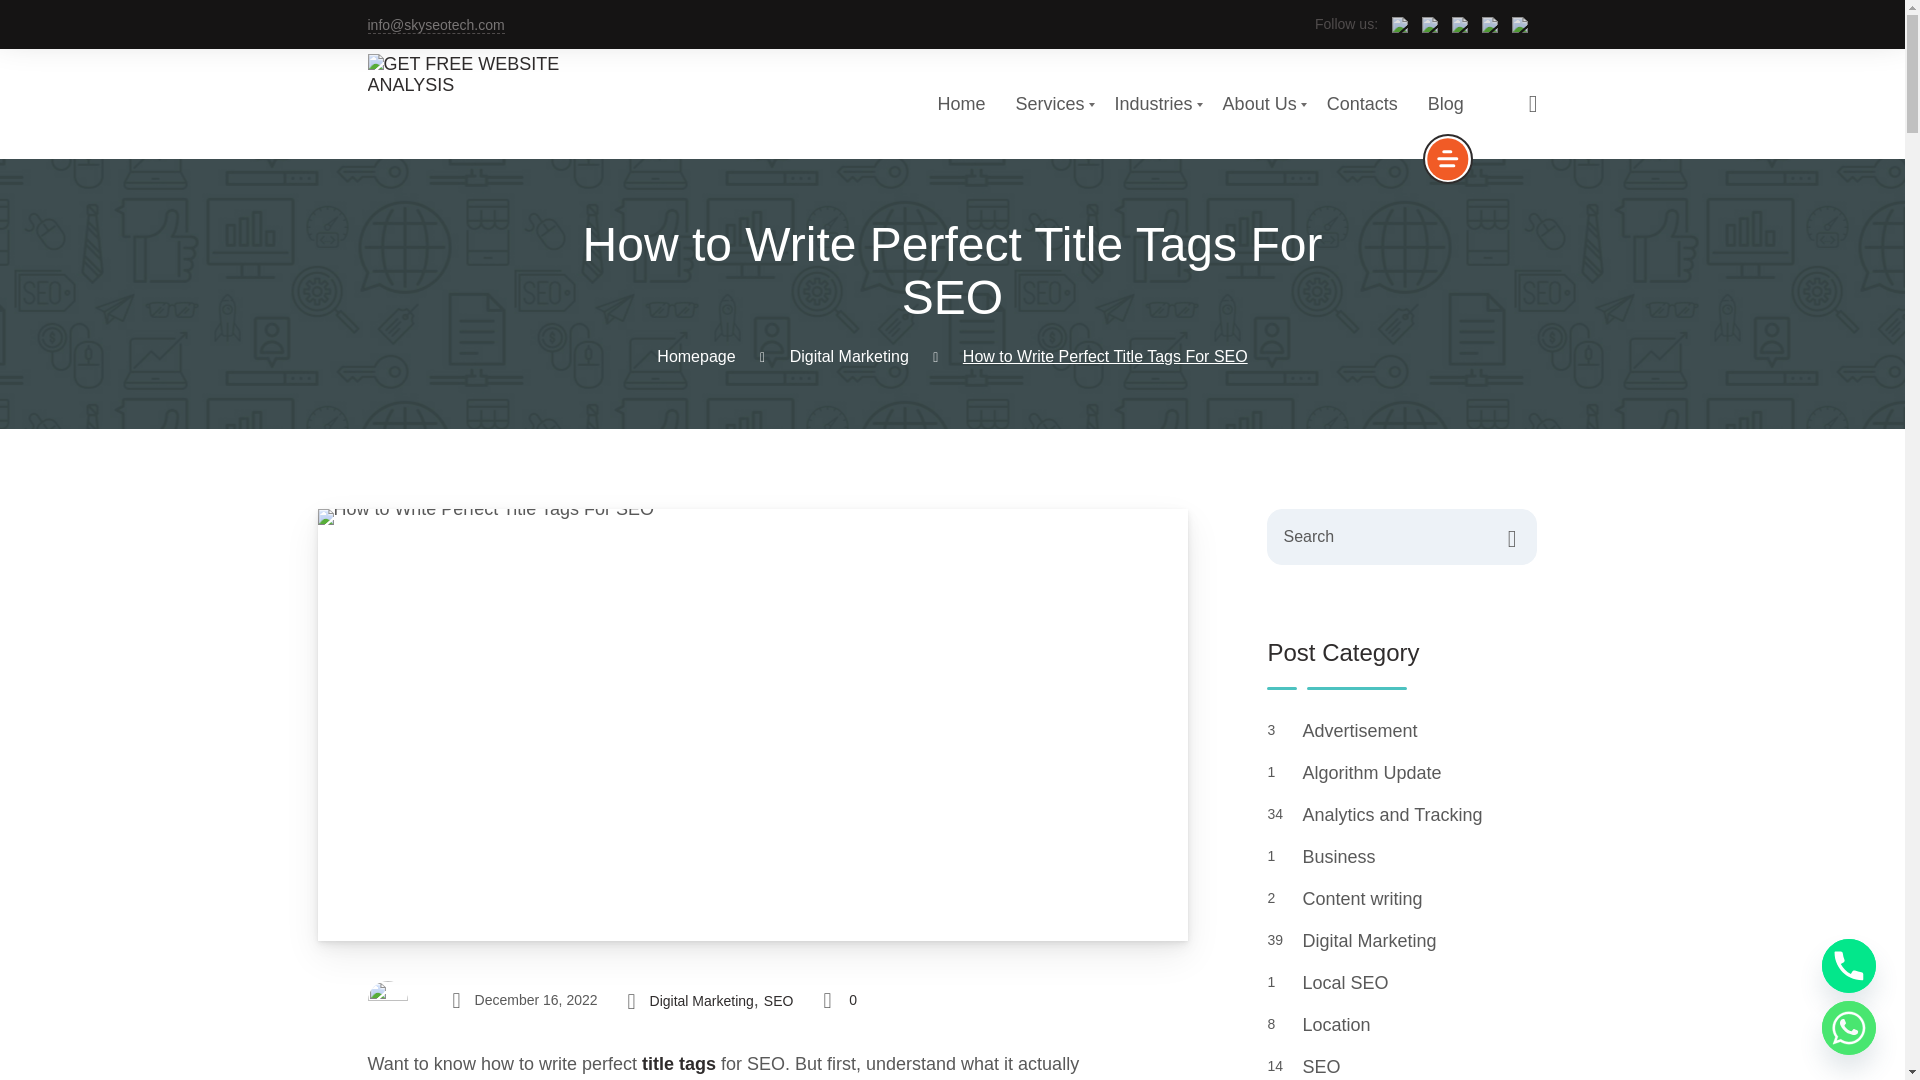  I want to click on Industries, so click(848, 356).